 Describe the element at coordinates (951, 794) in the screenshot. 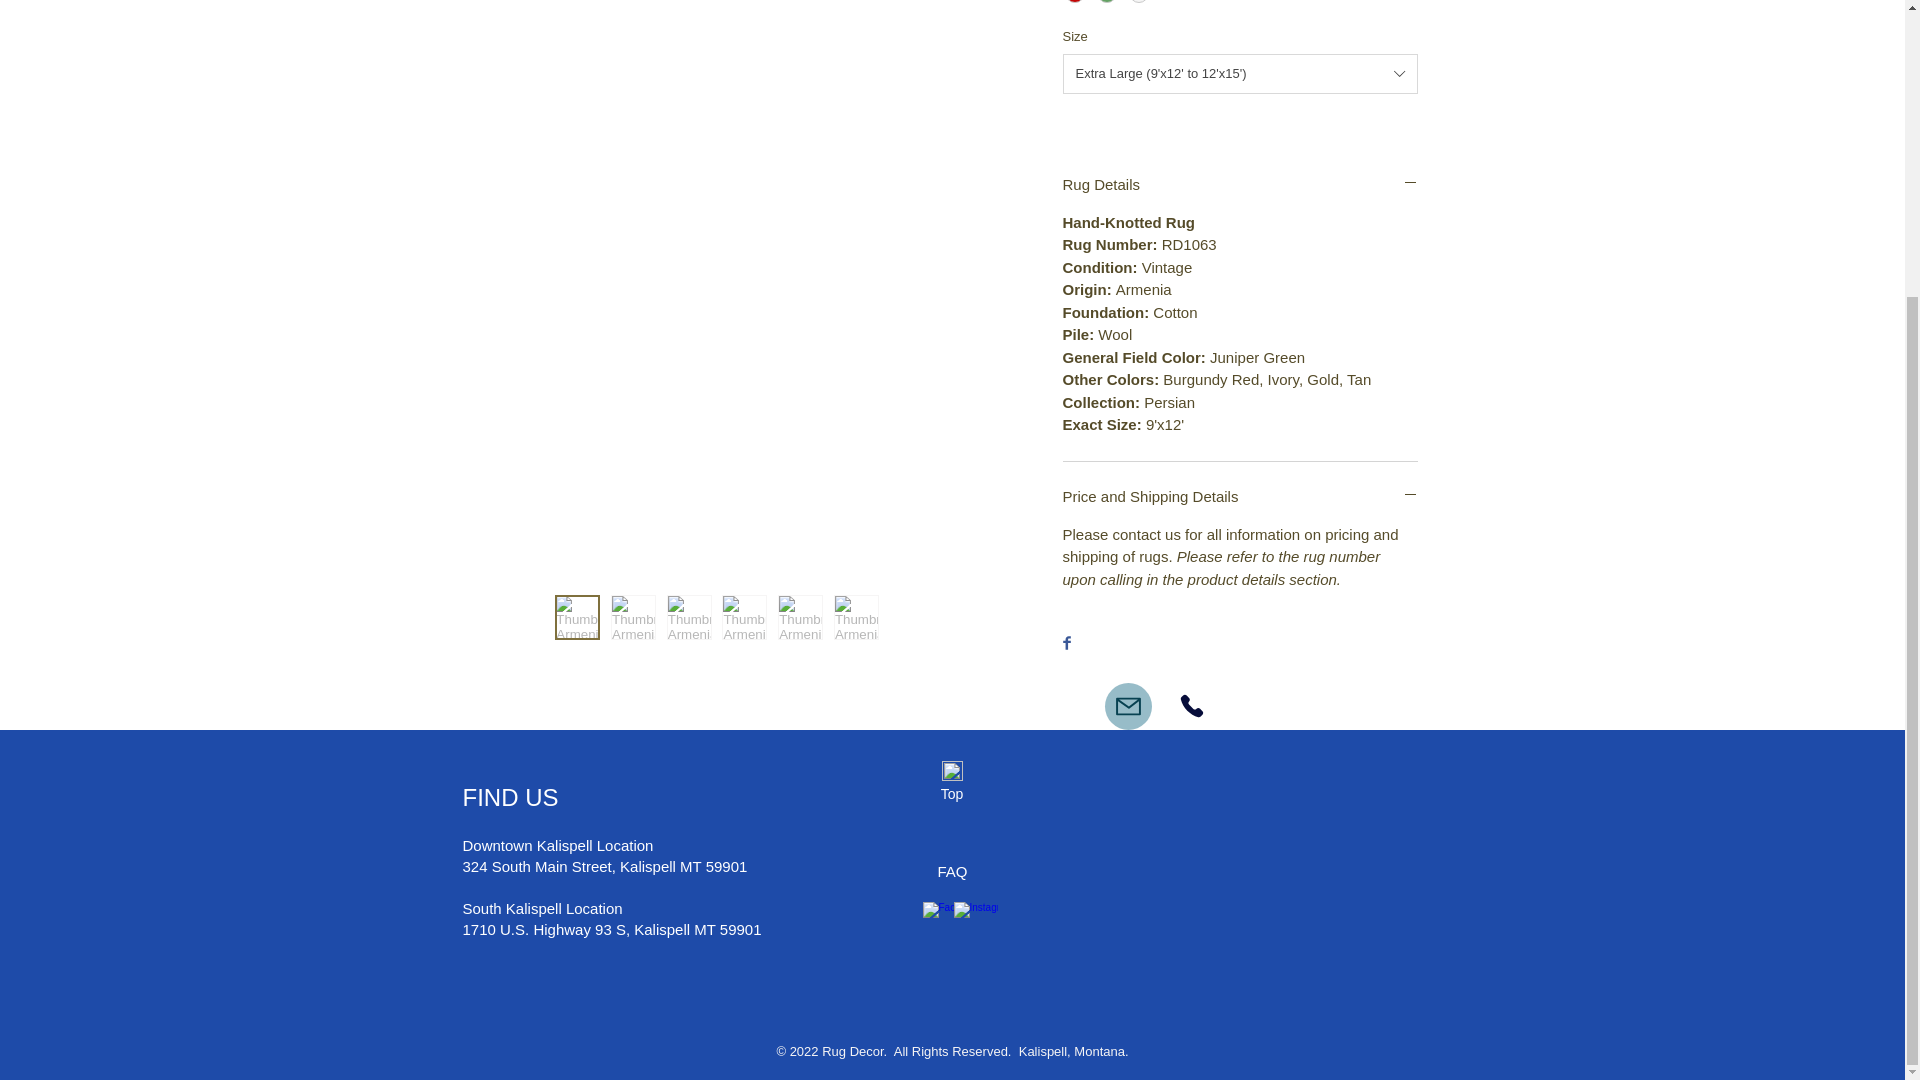

I see `Top` at that location.